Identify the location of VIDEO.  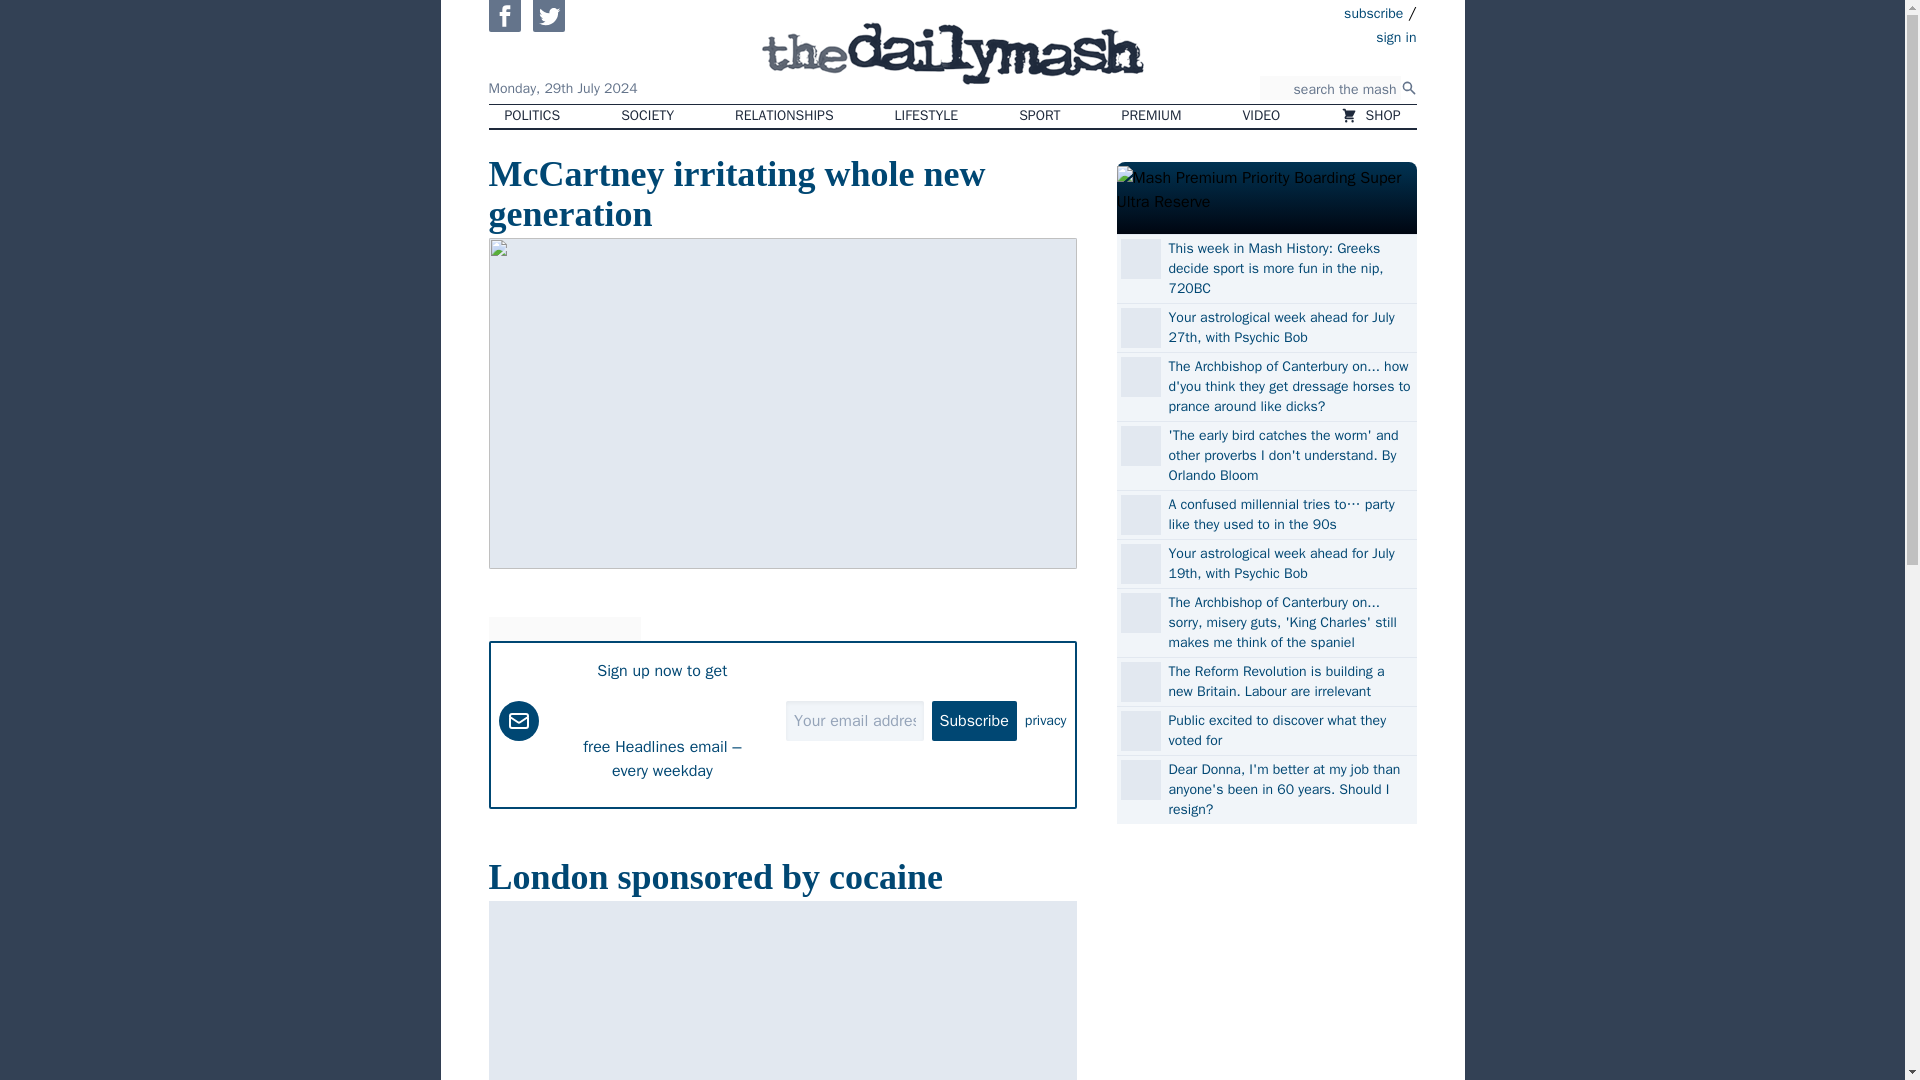
(1262, 116).